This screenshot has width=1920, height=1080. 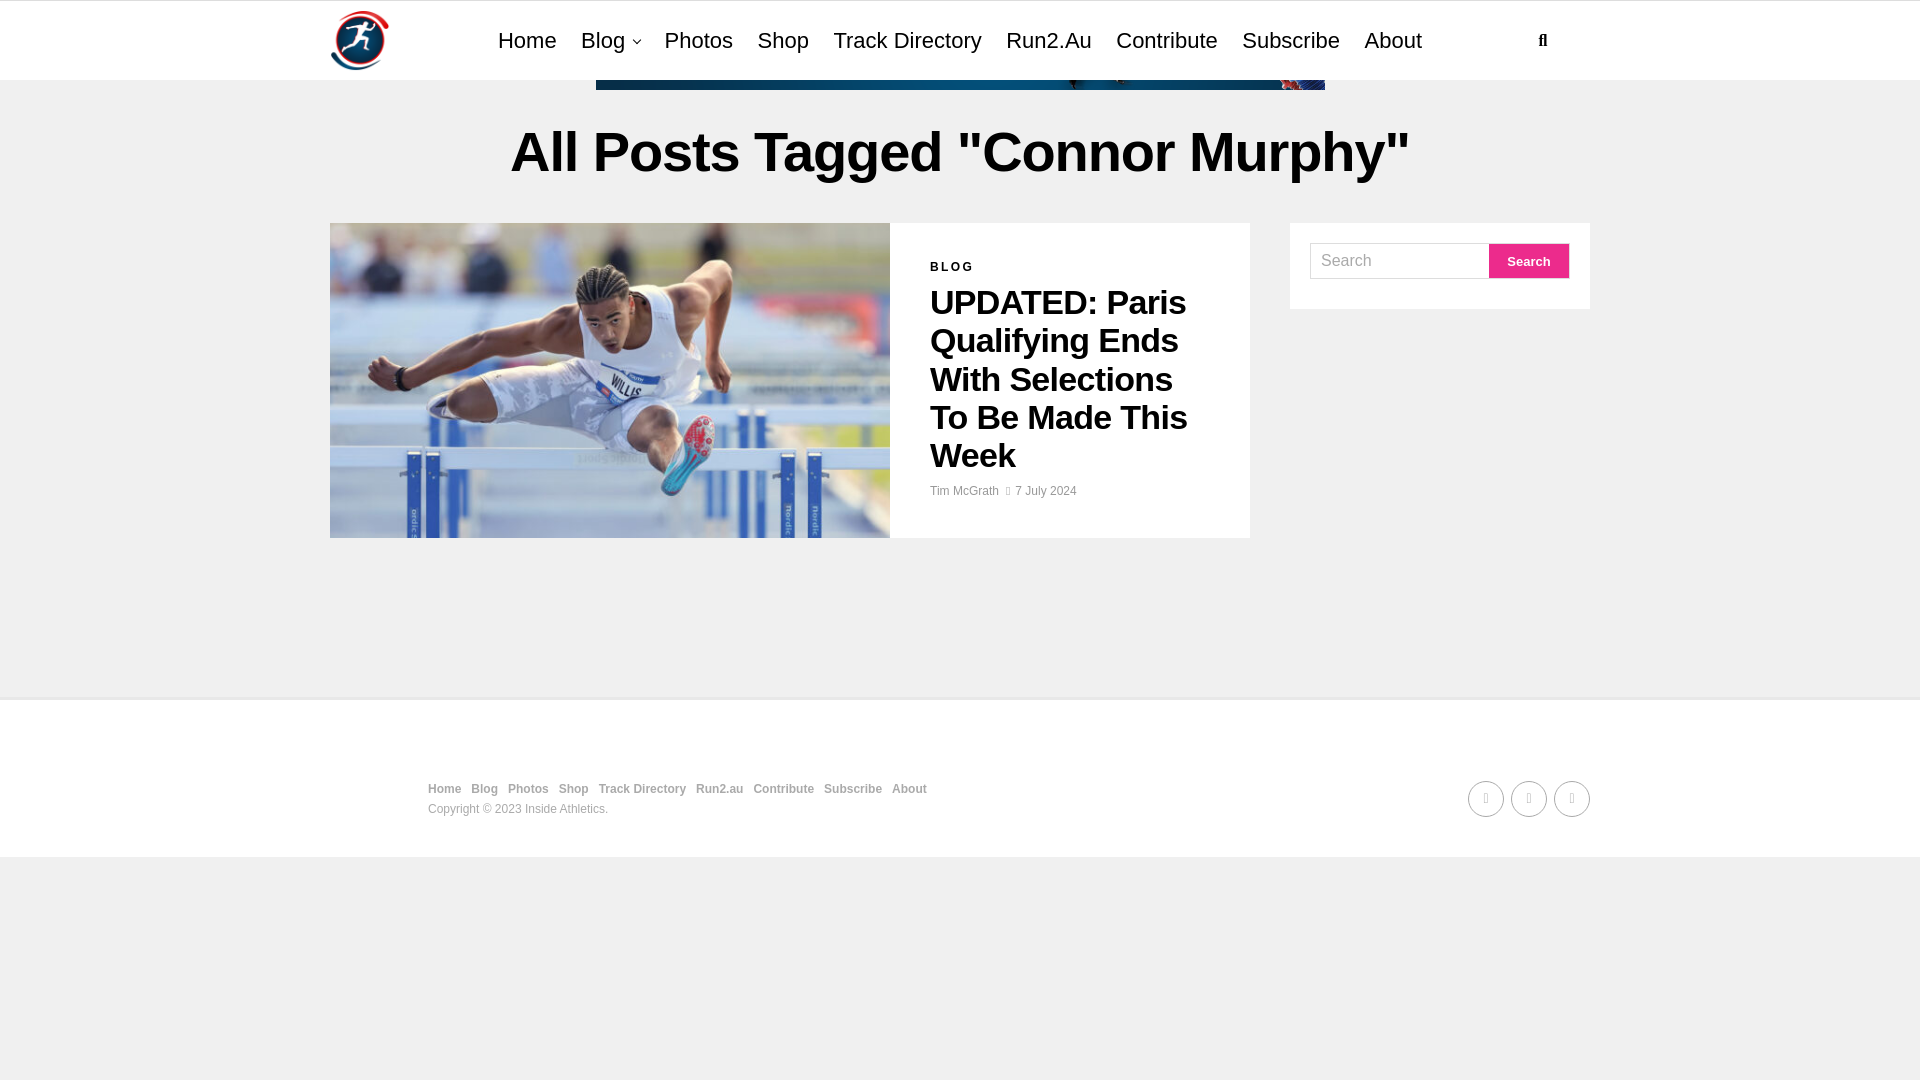 What do you see at coordinates (1049, 41) in the screenshot?
I see `Run2.Au` at bounding box center [1049, 41].